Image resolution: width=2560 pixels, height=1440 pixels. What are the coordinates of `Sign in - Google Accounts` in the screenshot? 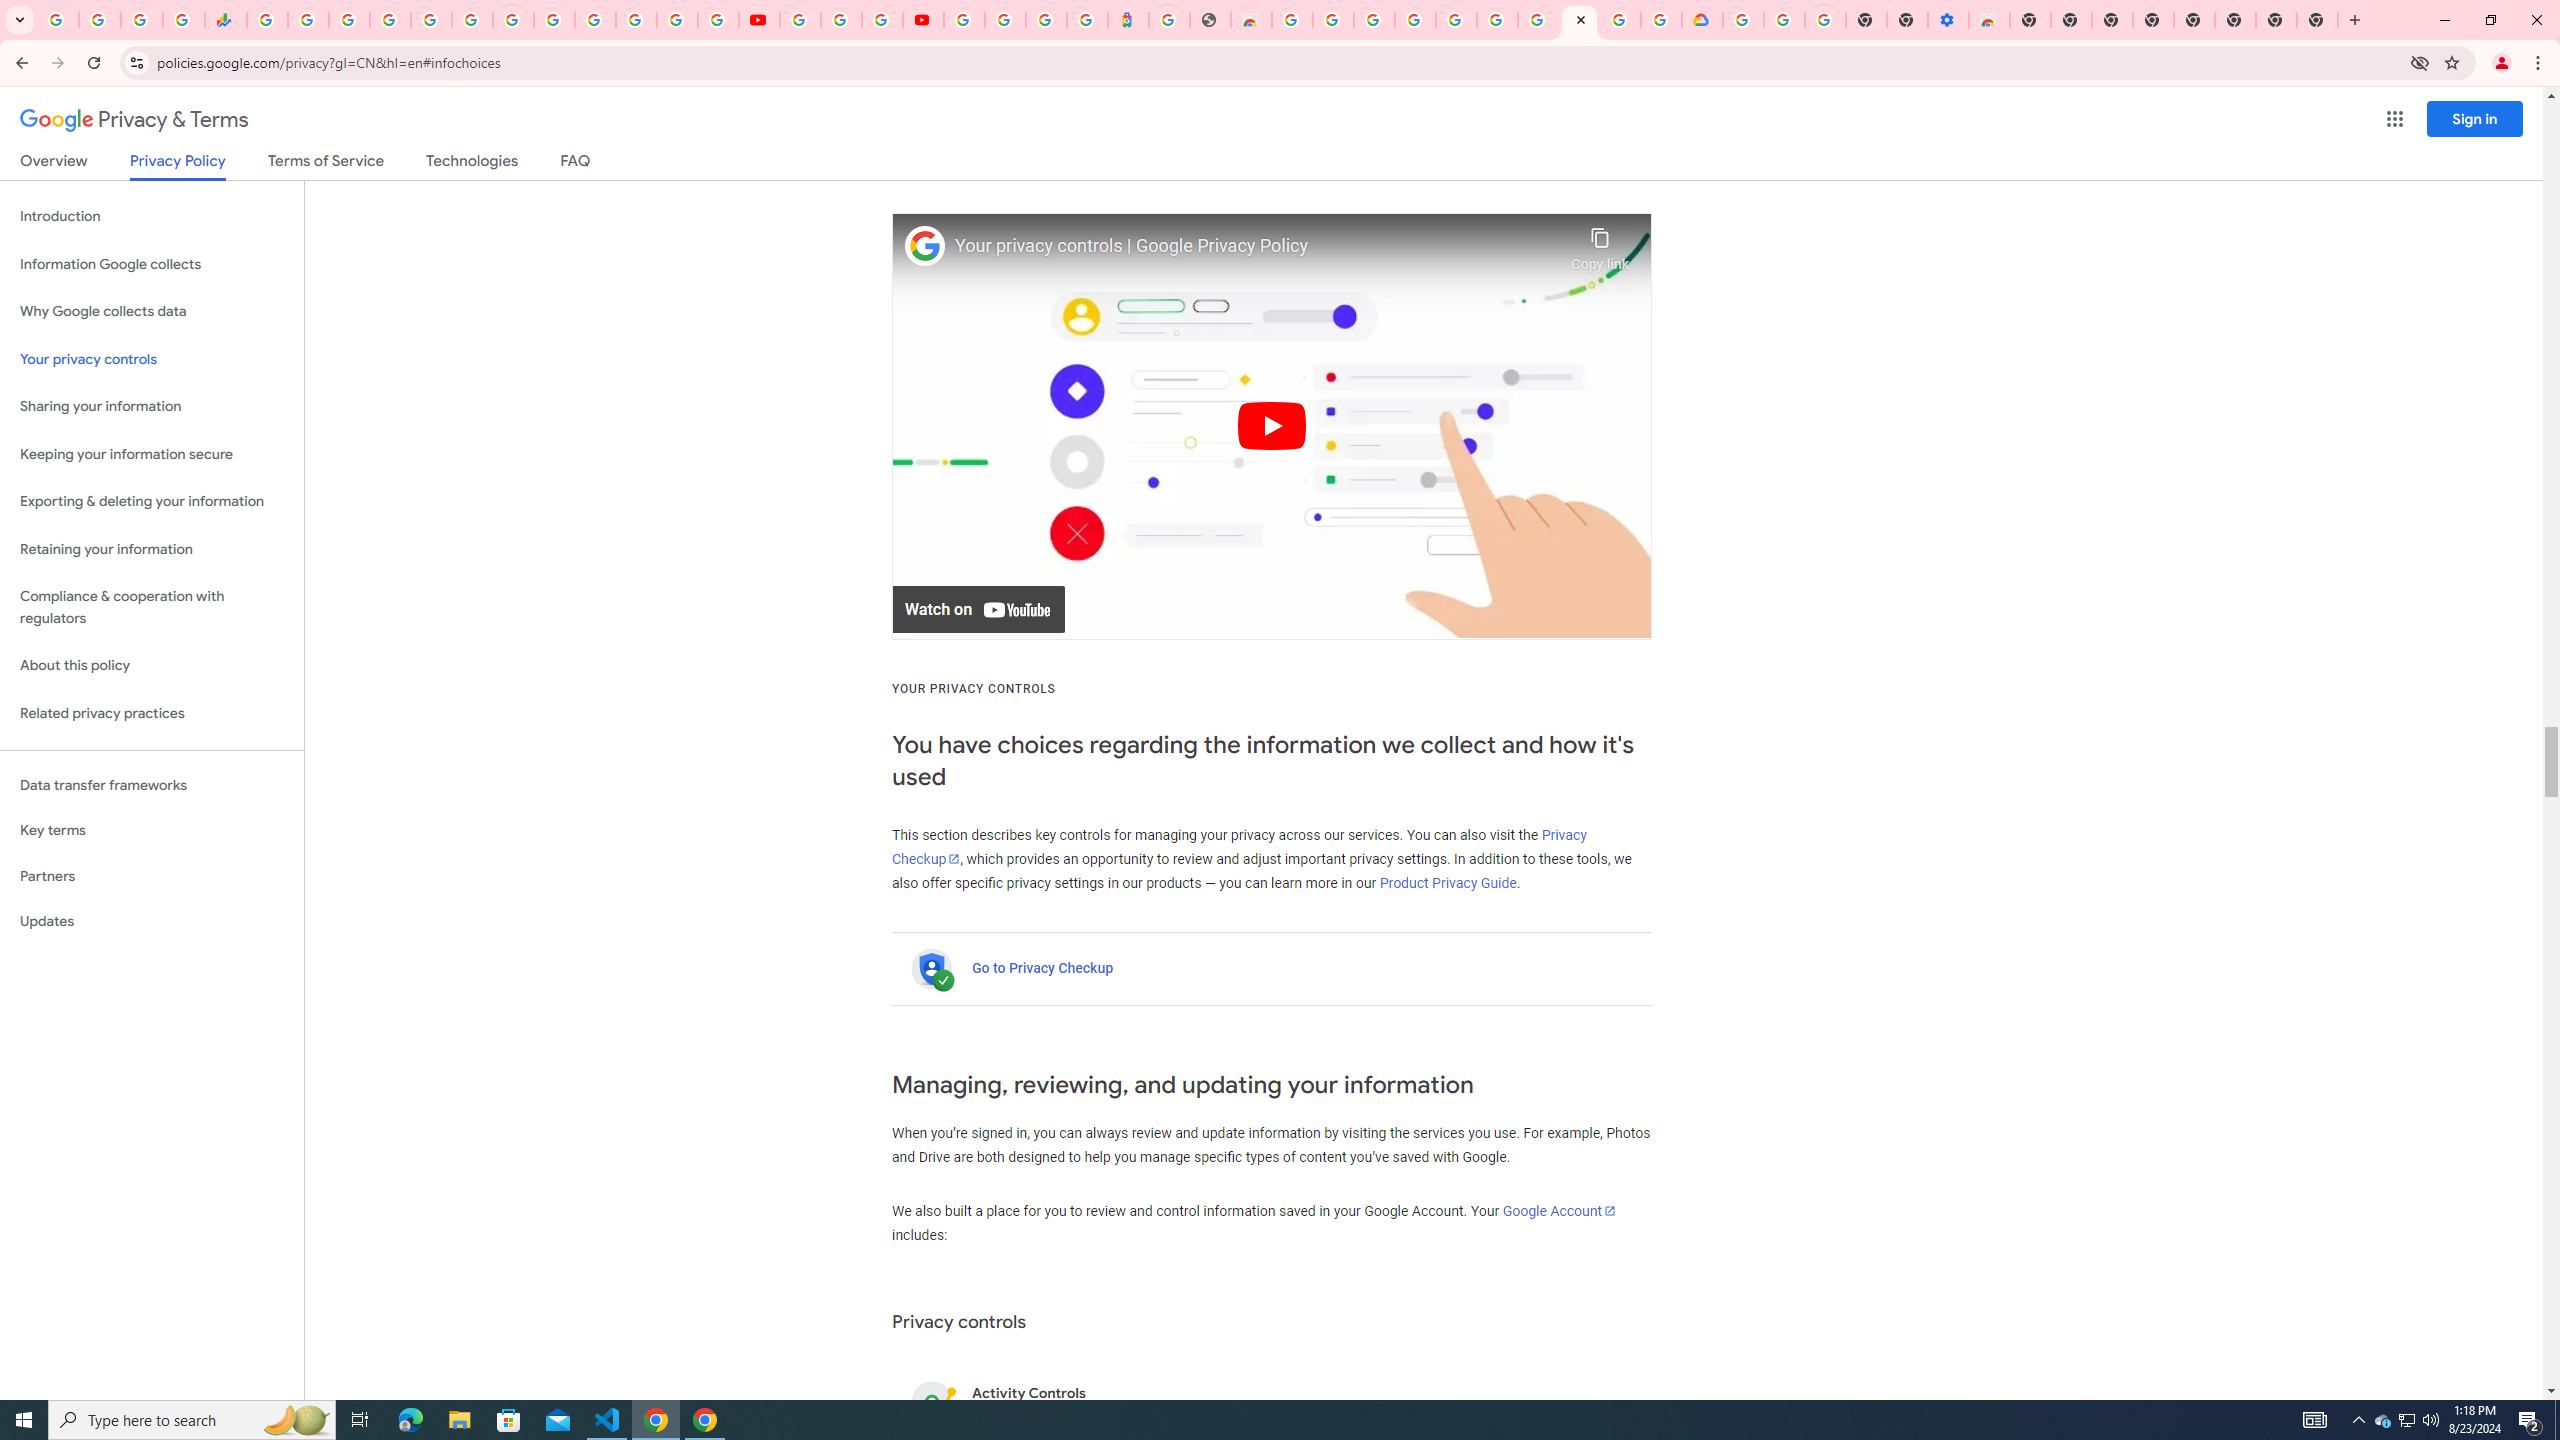 It's located at (1004, 20).